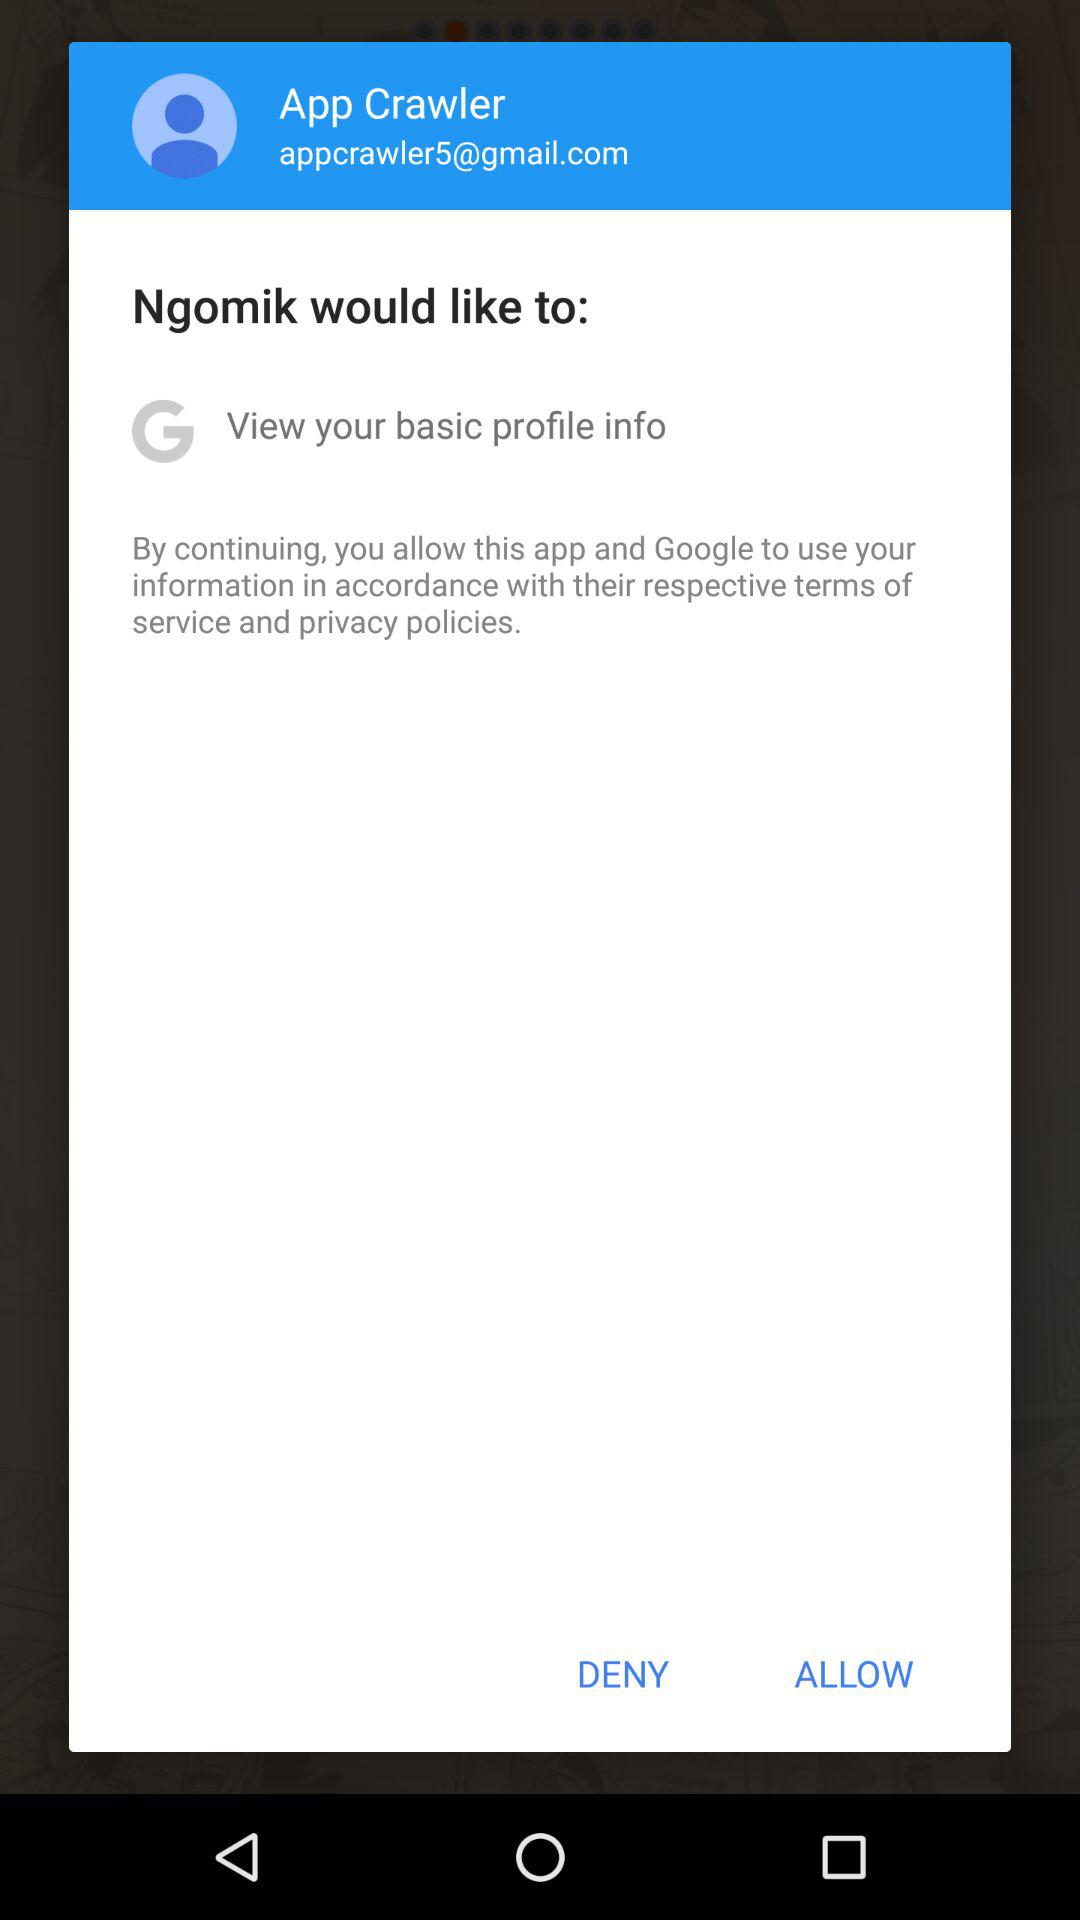 This screenshot has width=1080, height=1920. Describe the element at coordinates (446, 424) in the screenshot. I see `launch item below the ngomik would like` at that location.